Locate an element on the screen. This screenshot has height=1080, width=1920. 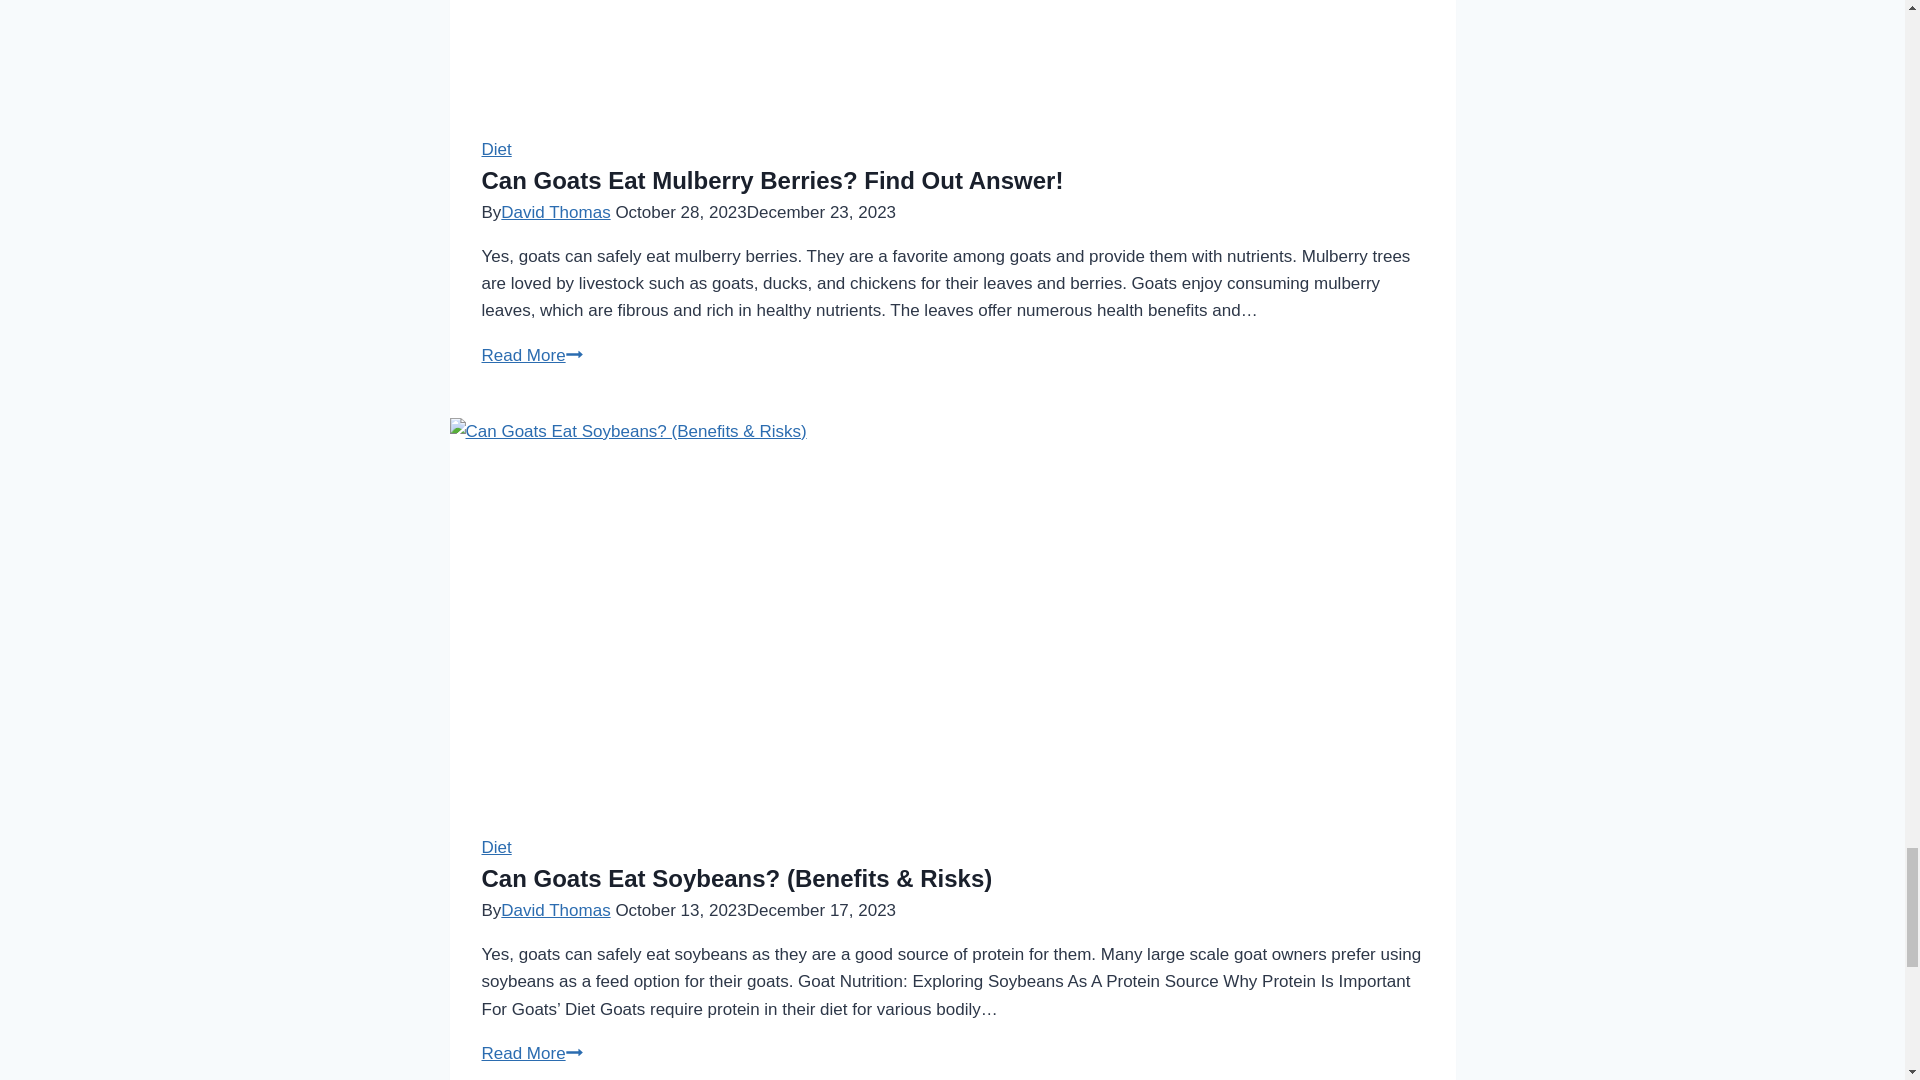
Diet is located at coordinates (496, 149).